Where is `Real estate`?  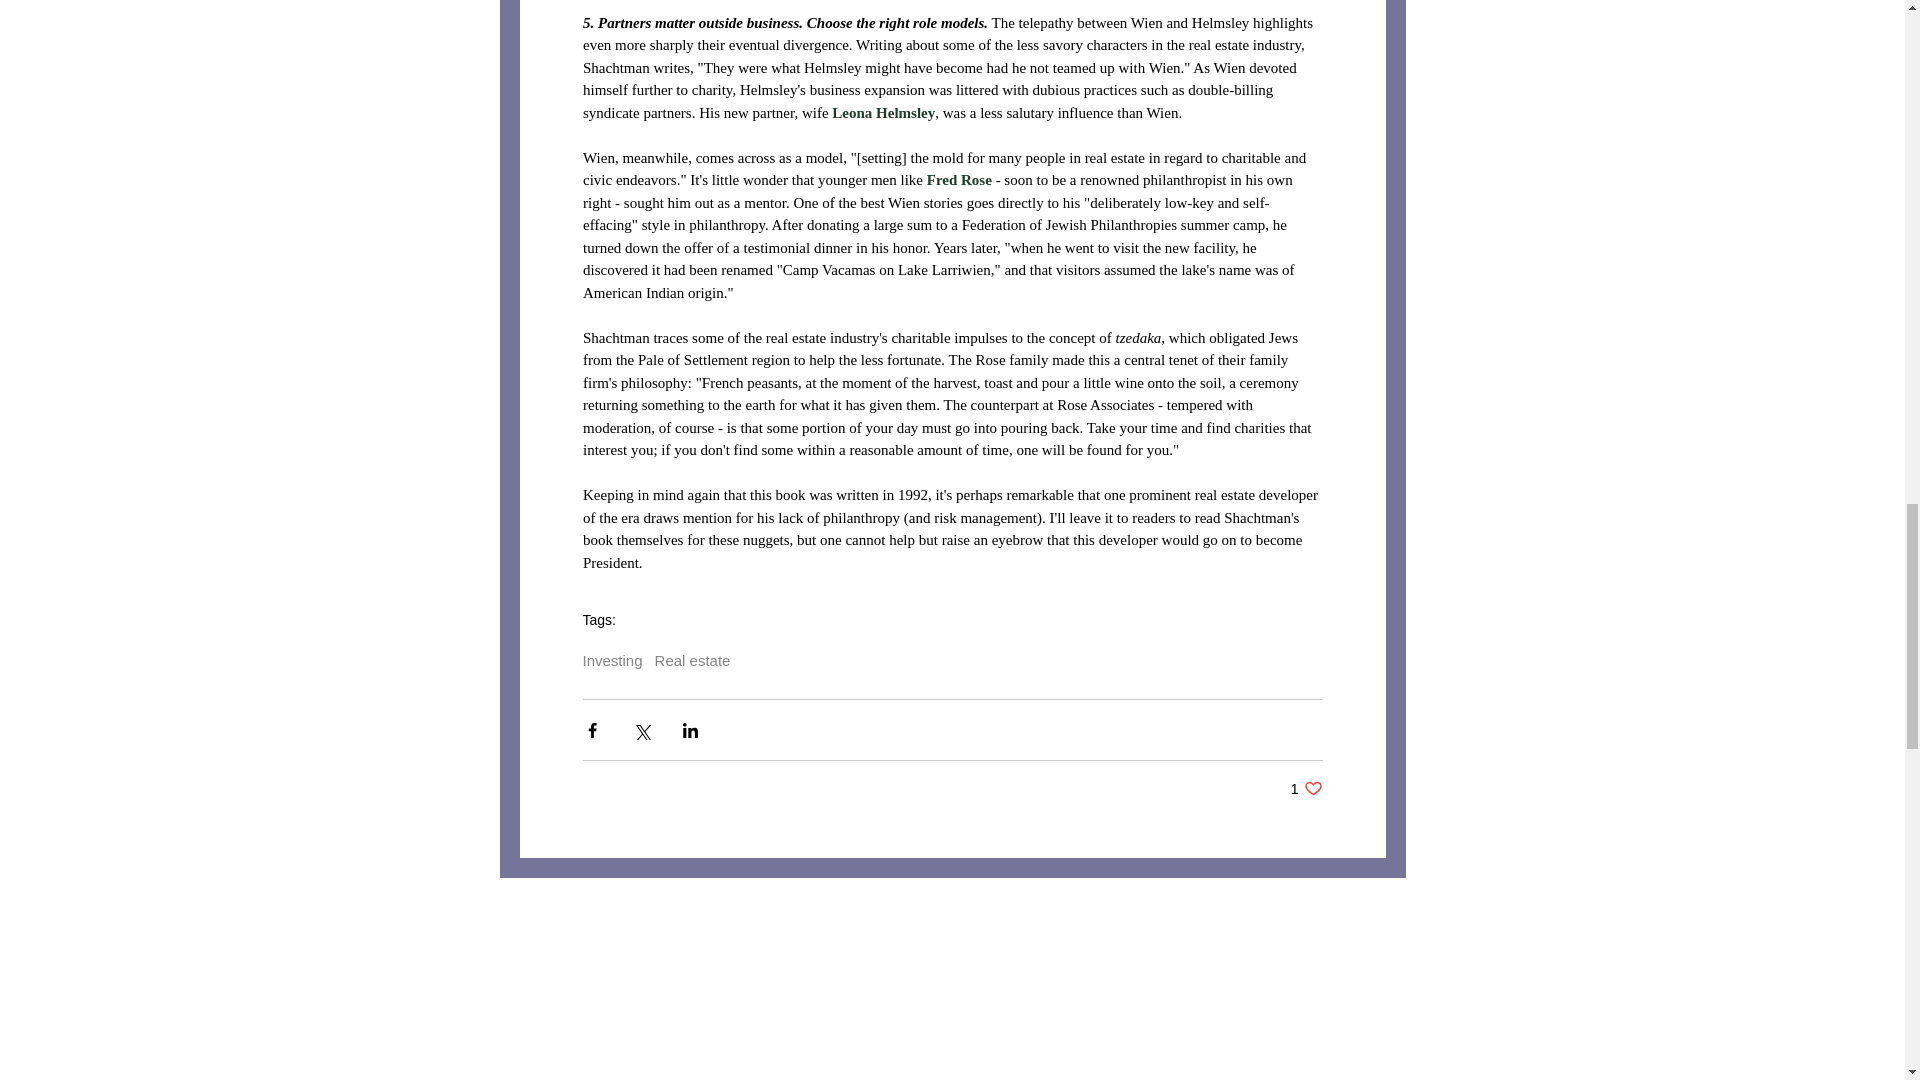
Real estate is located at coordinates (692, 660).